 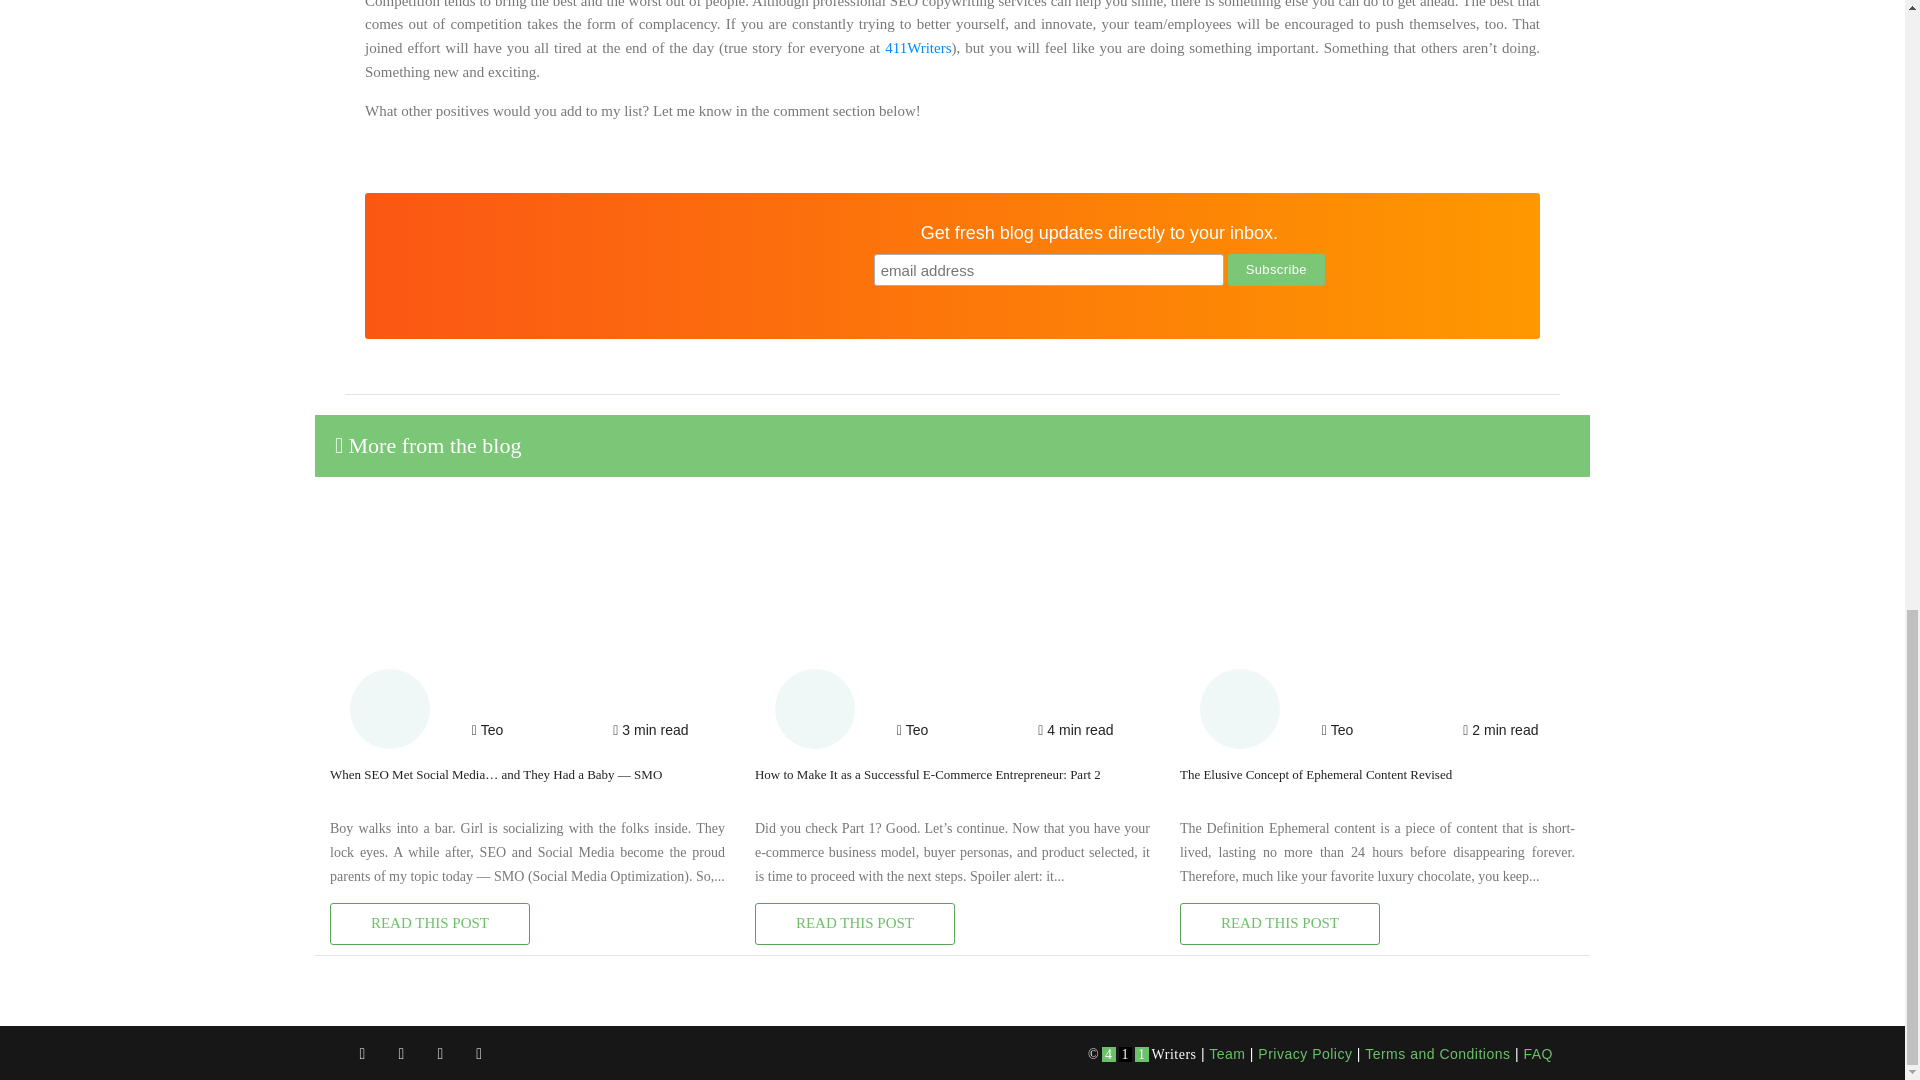 What do you see at coordinates (854, 924) in the screenshot?
I see `READ THIS POST` at bounding box center [854, 924].